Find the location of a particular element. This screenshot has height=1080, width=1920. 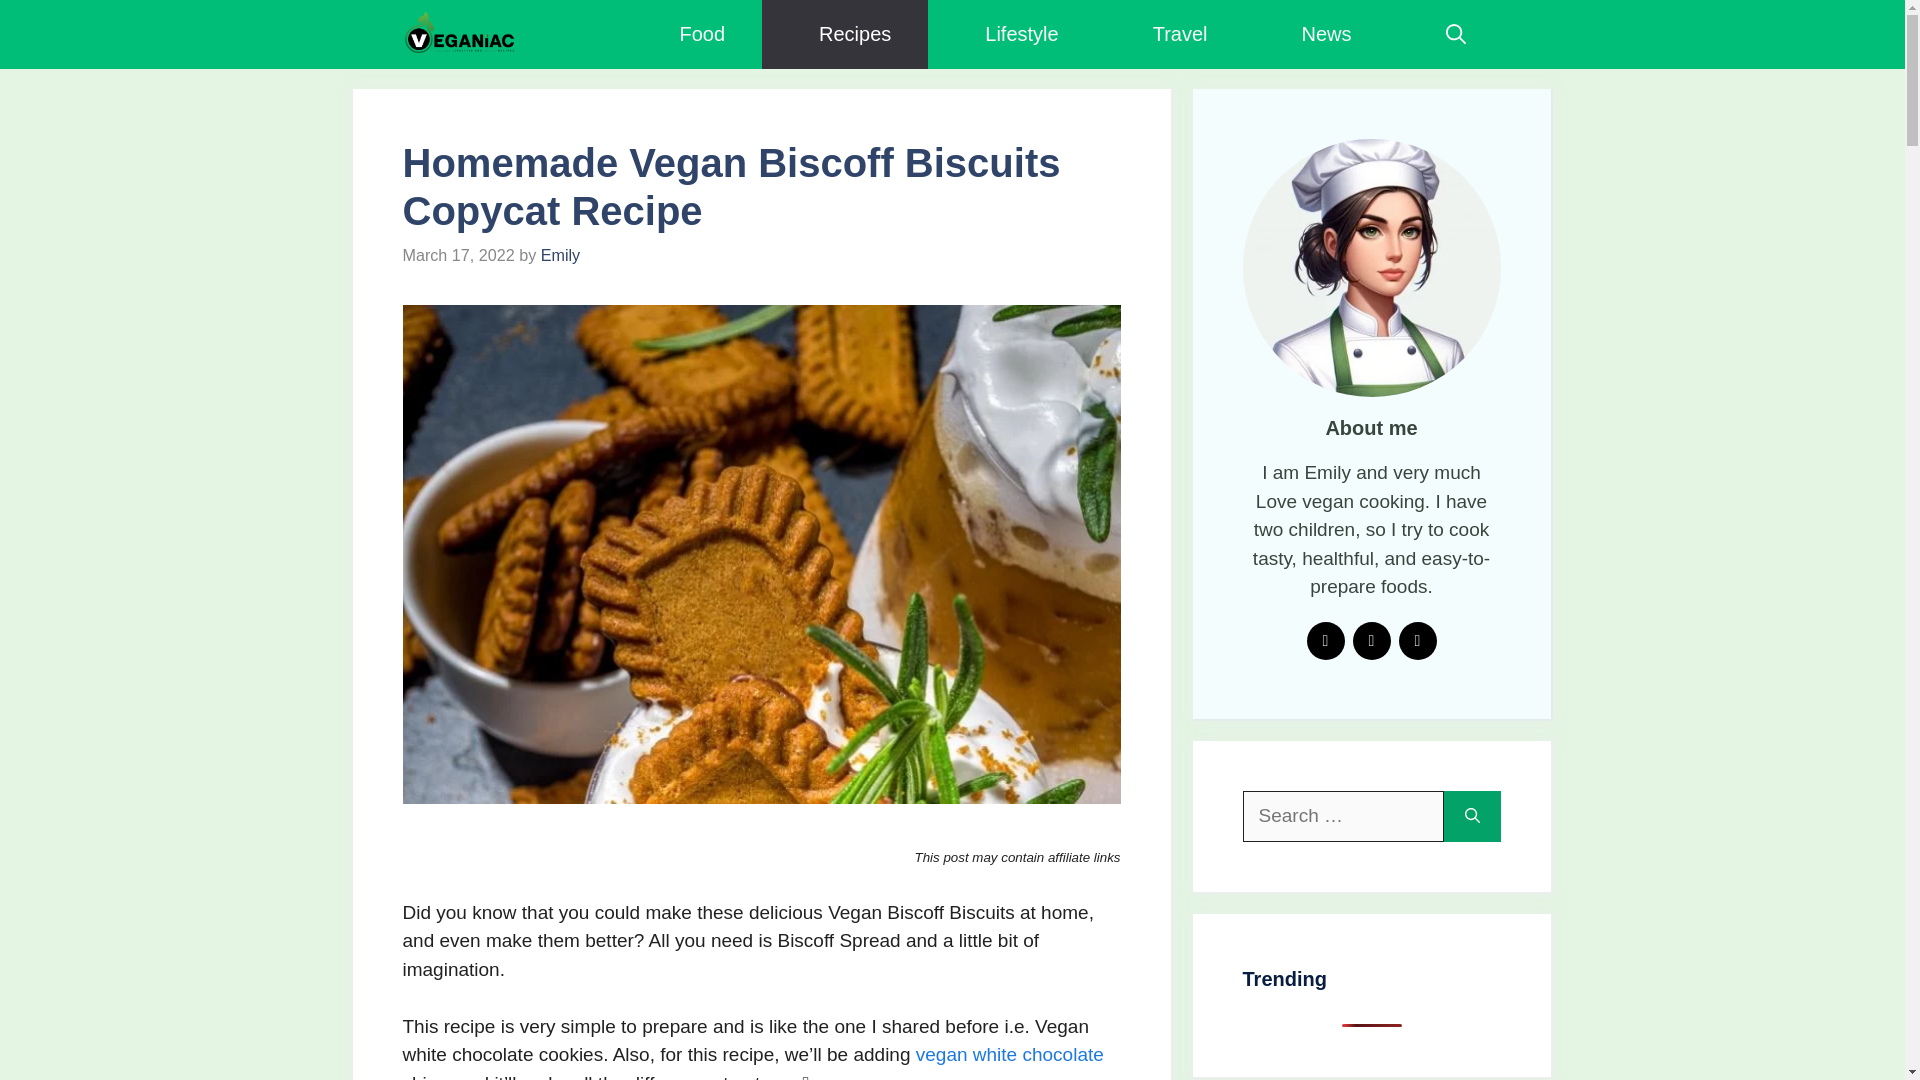

Lifestyle is located at coordinates (1010, 34).